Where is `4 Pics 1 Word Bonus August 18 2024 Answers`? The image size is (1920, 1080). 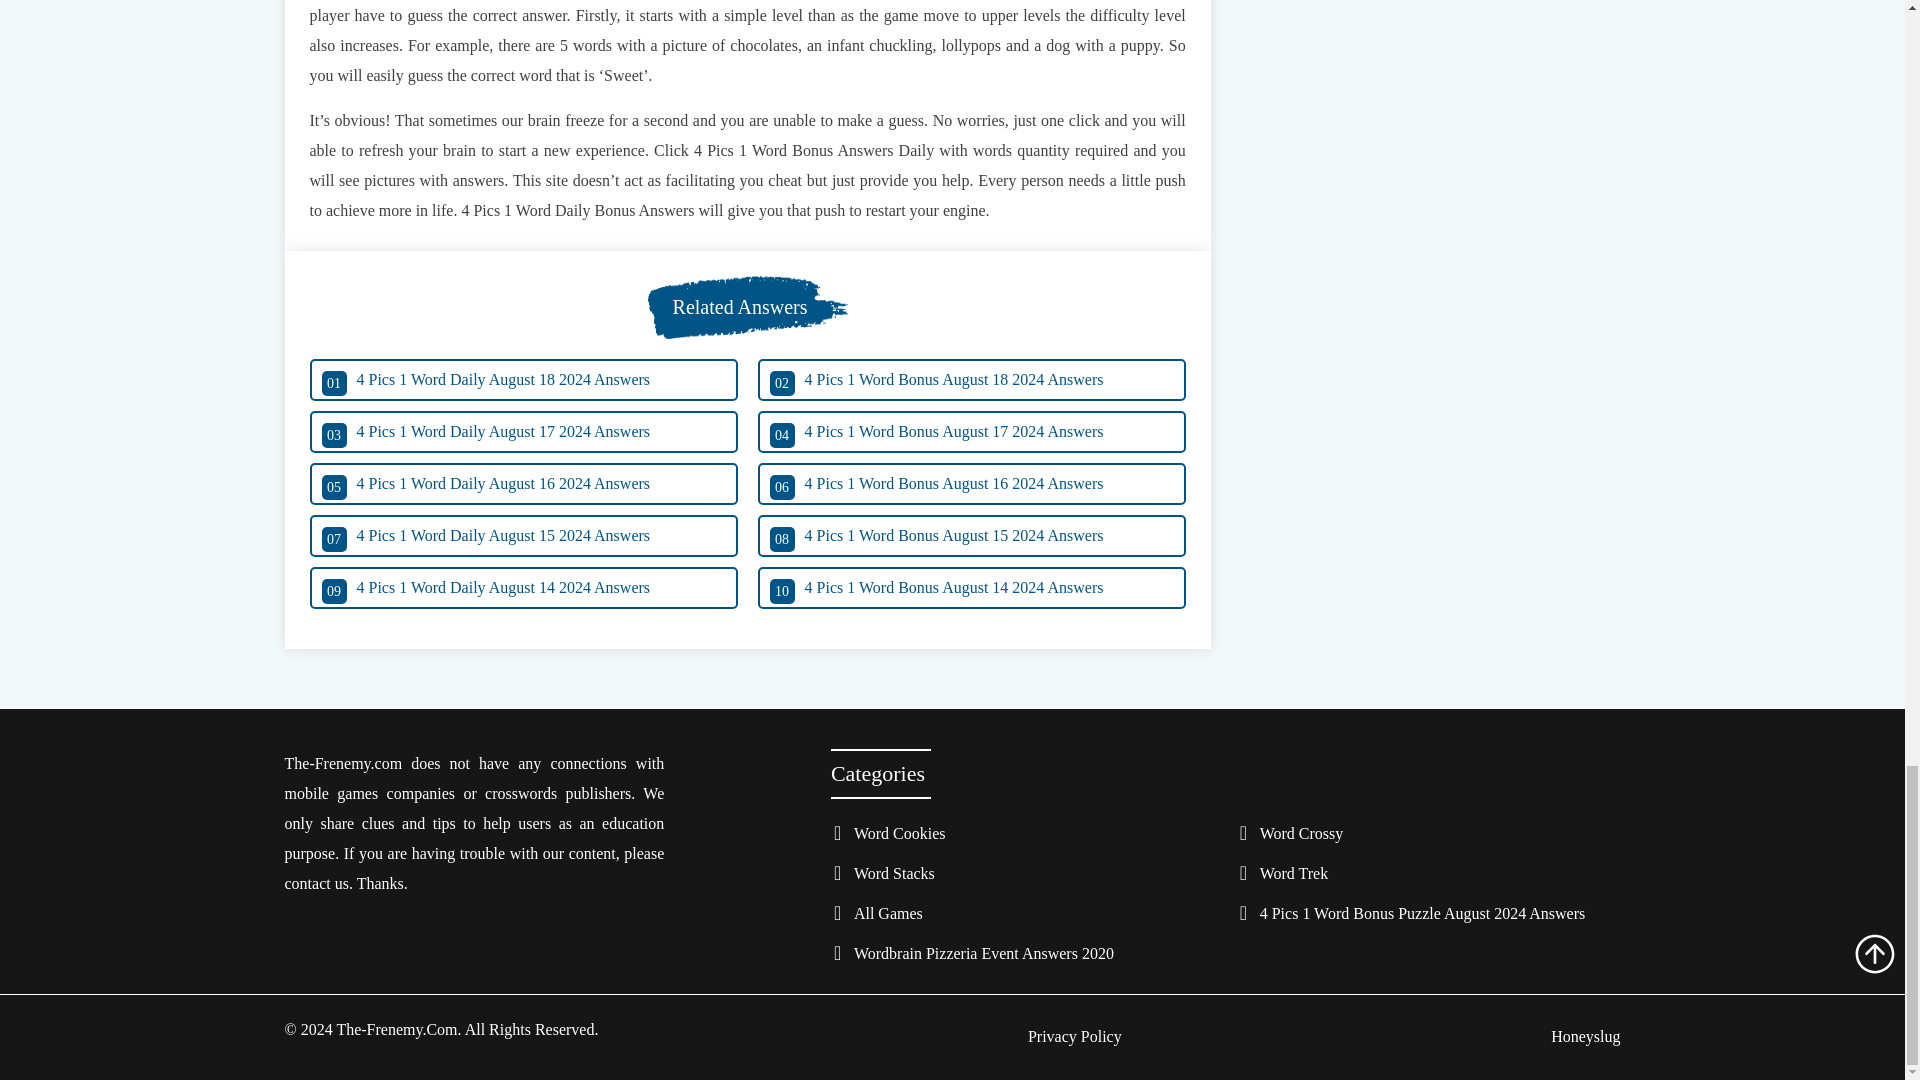 4 Pics 1 Word Bonus August 18 2024 Answers is located at coordinates (972, 379).